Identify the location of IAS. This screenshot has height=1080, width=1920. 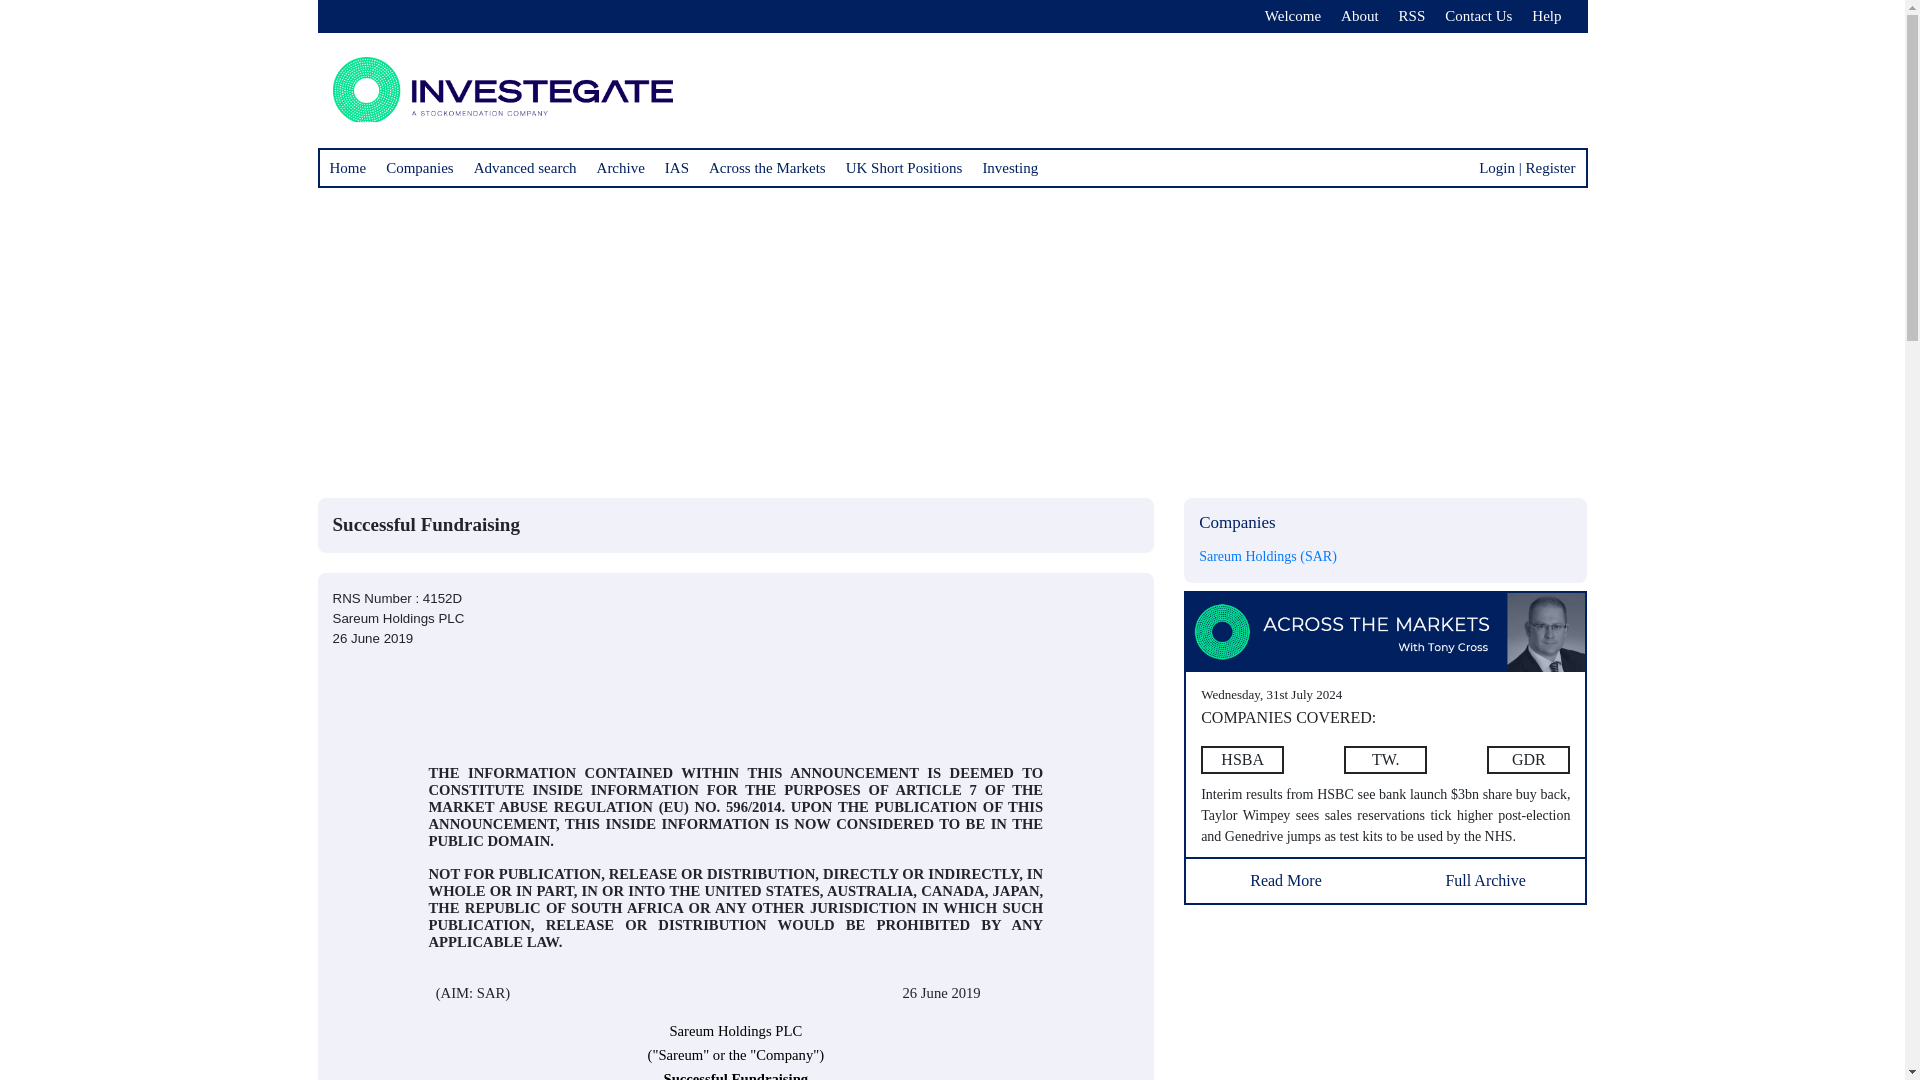
(676, 168).